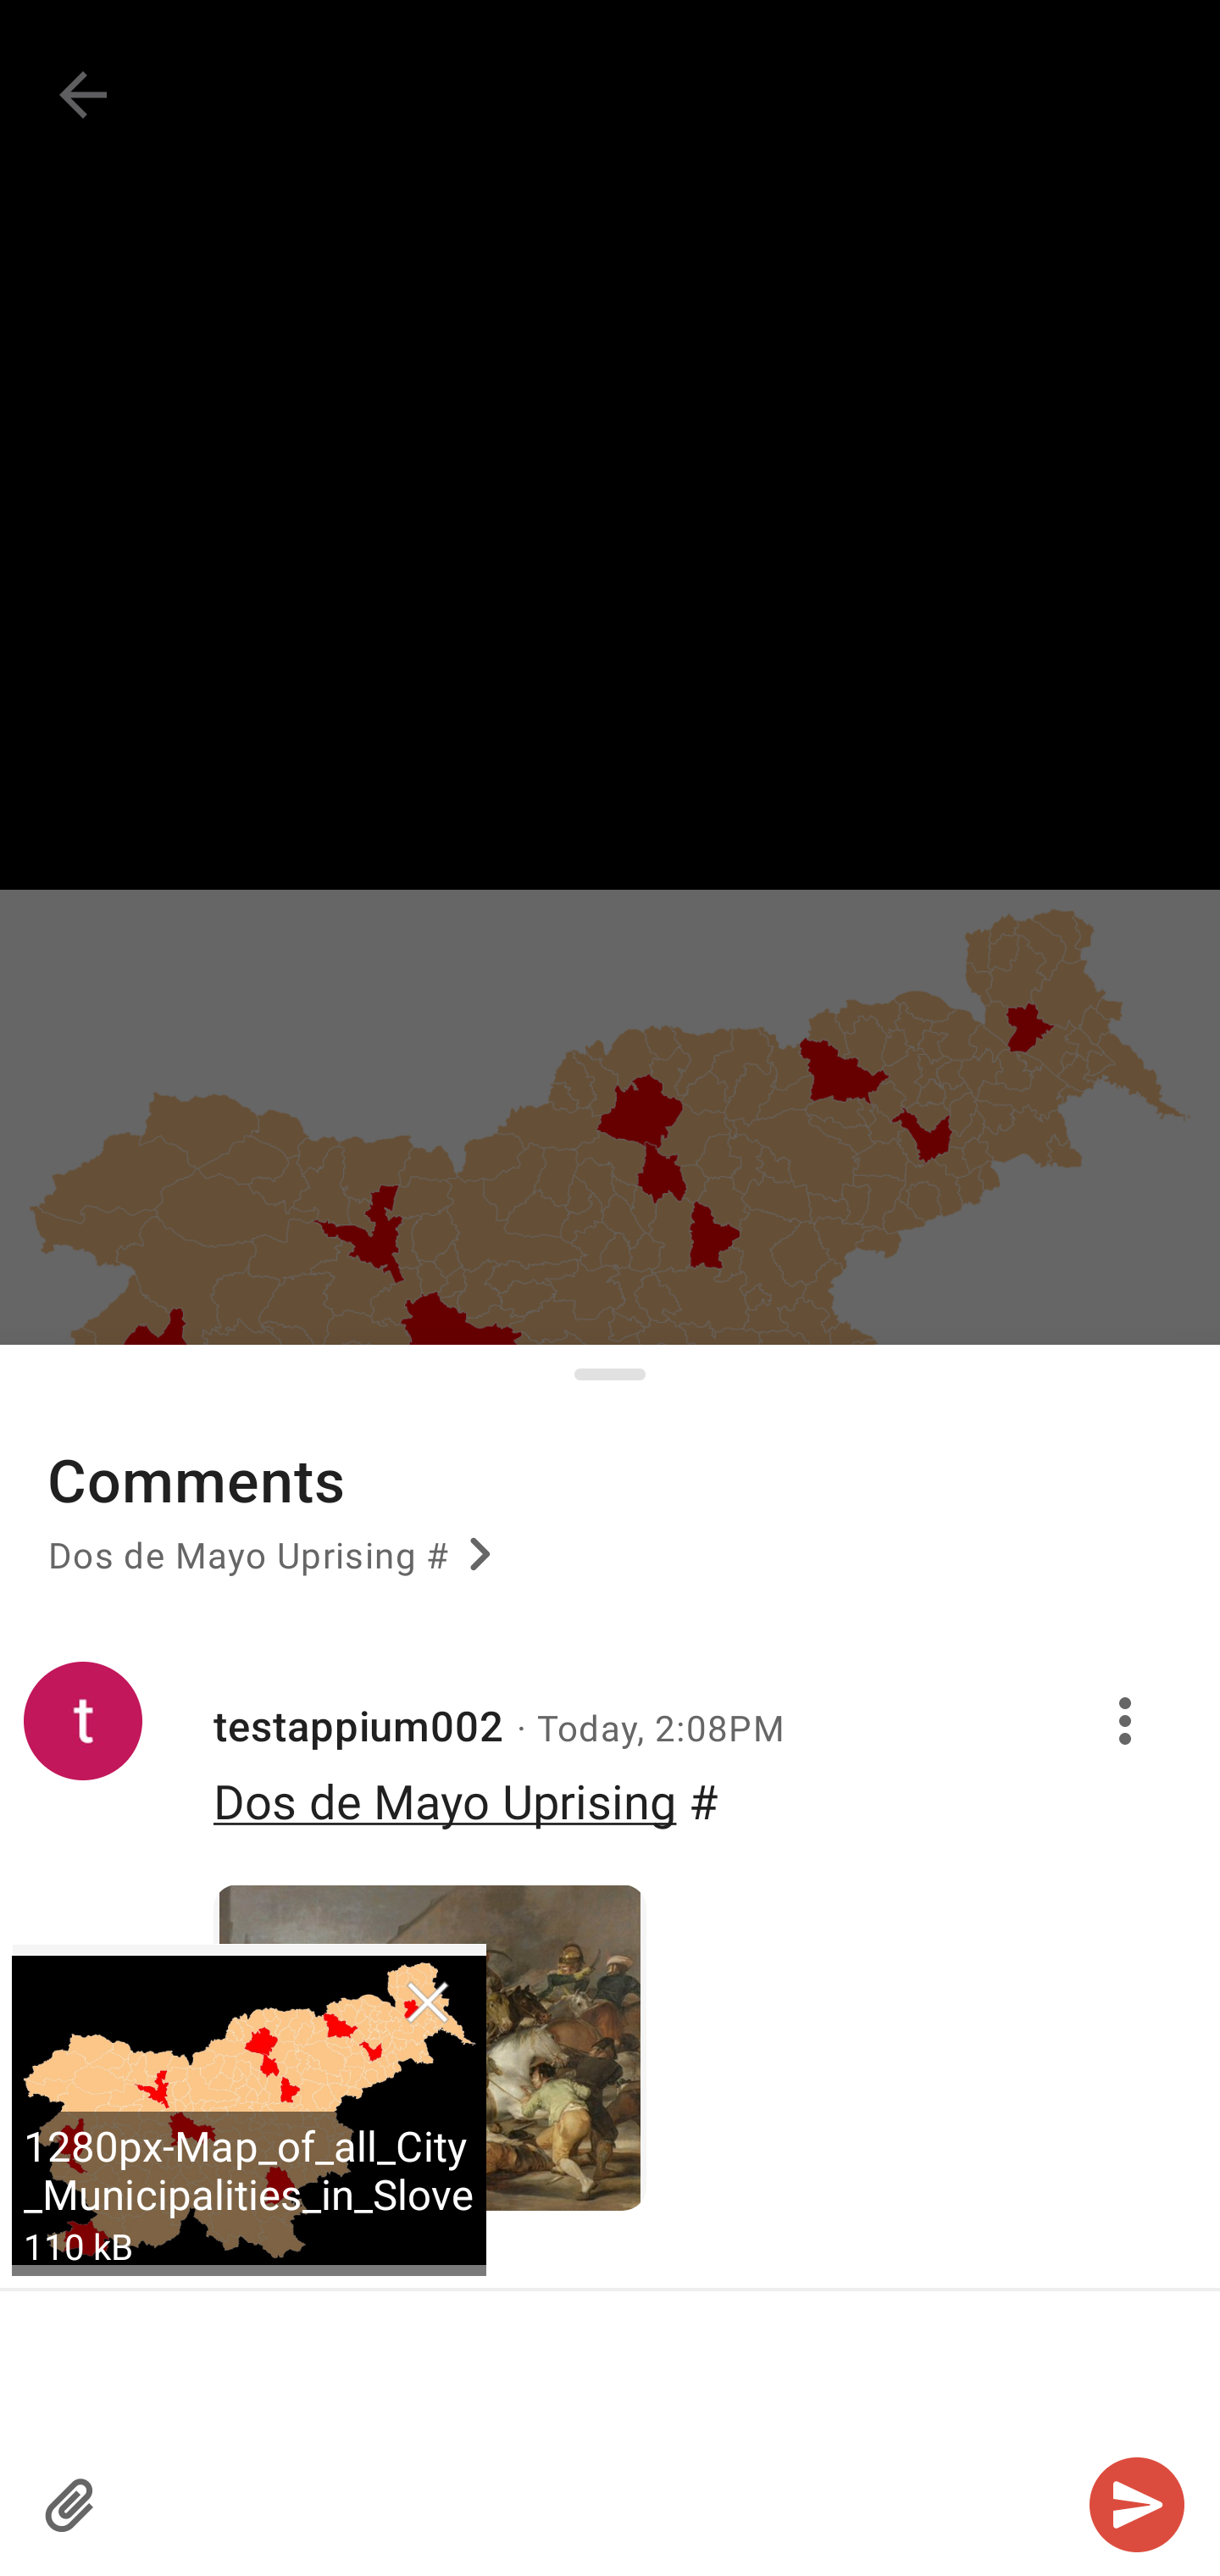 Image resolution: width=1220 pixels, height=2576 pixels. Describe the element at coordinates (1130, 1720) in the screenshot. I see `More options` at that location.